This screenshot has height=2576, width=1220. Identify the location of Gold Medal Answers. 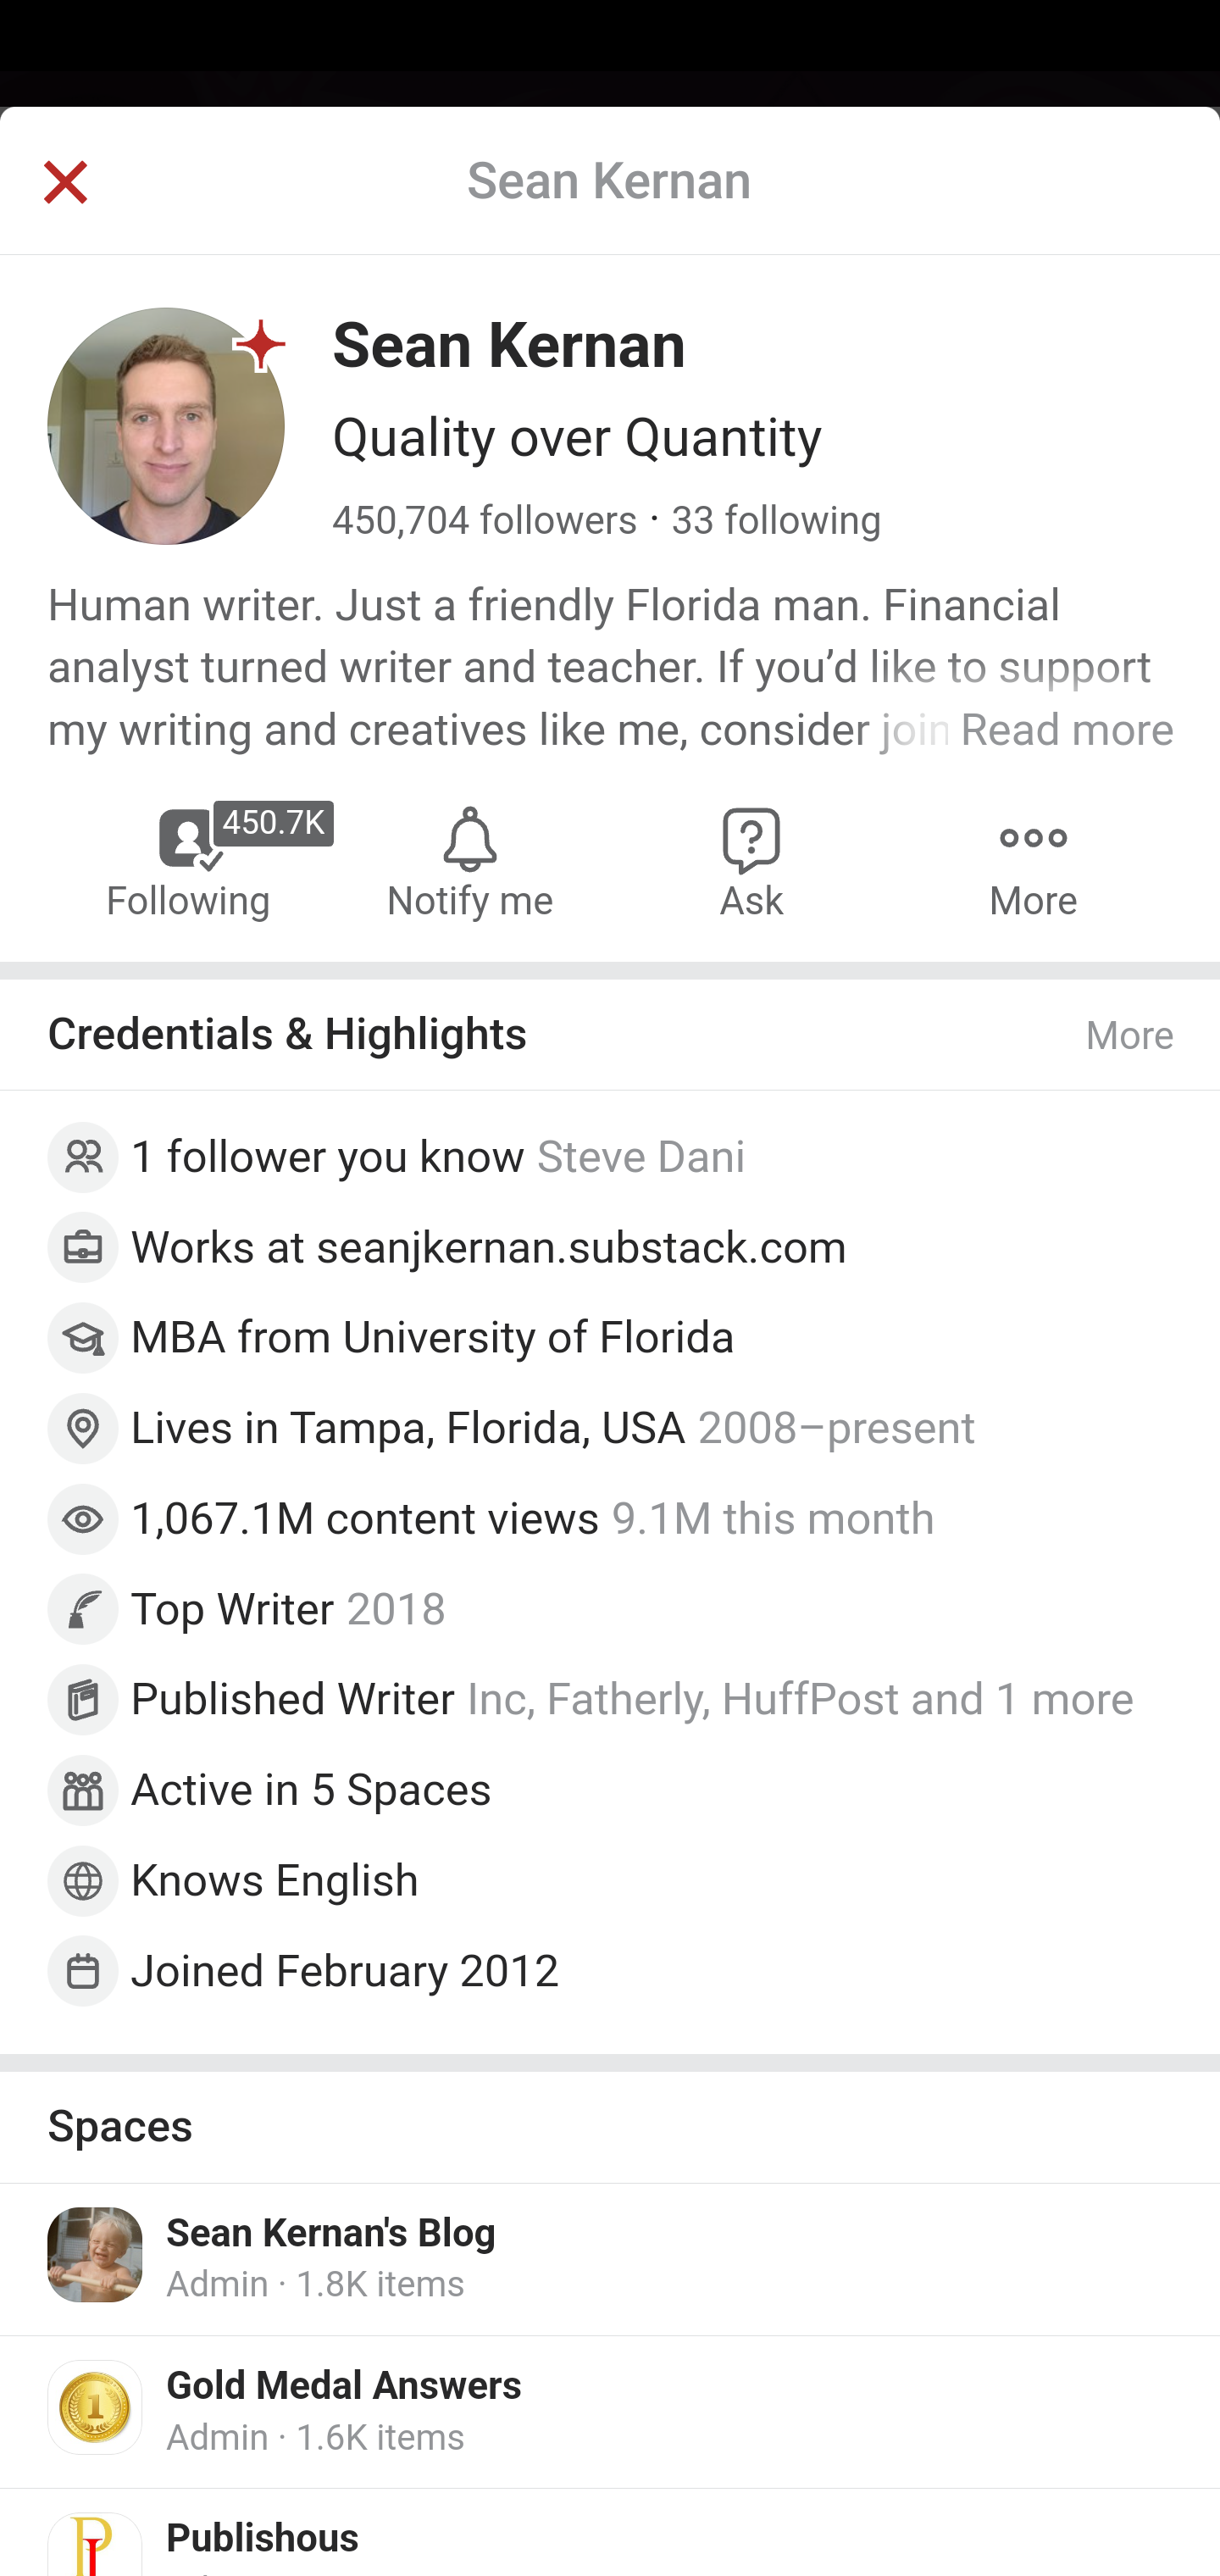
(345, 2386).